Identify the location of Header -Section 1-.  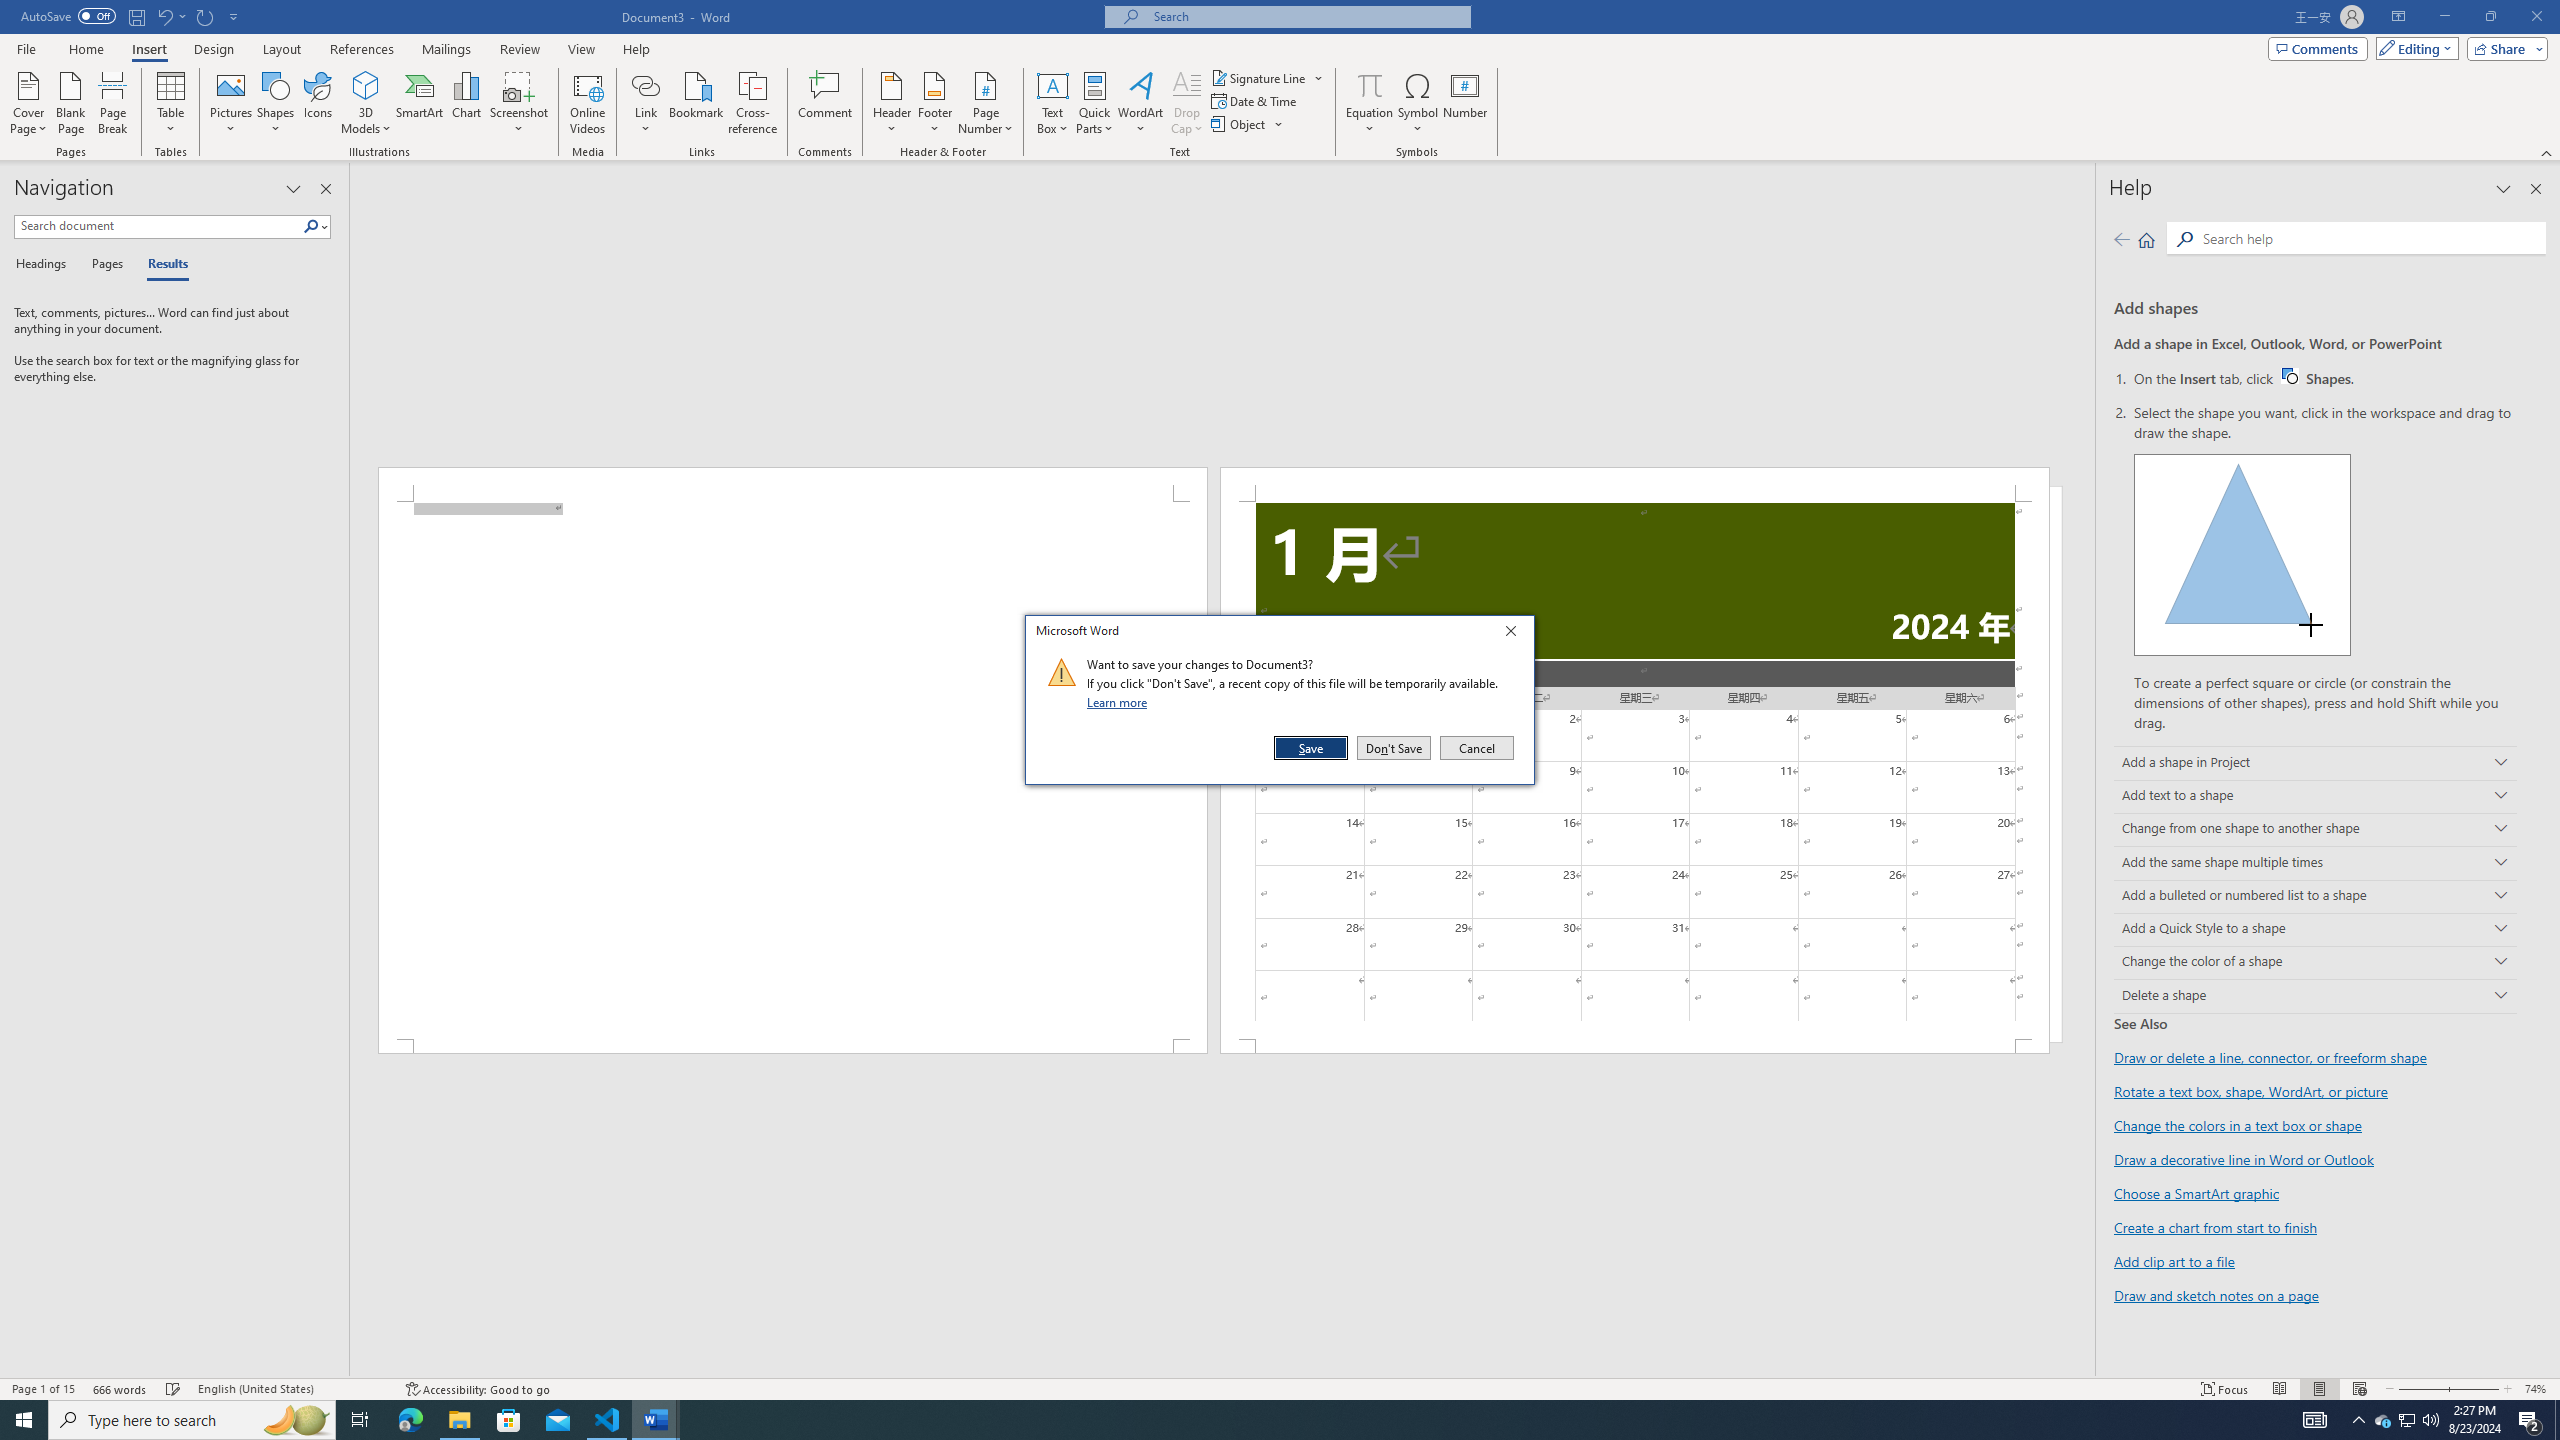
(1636, 484).